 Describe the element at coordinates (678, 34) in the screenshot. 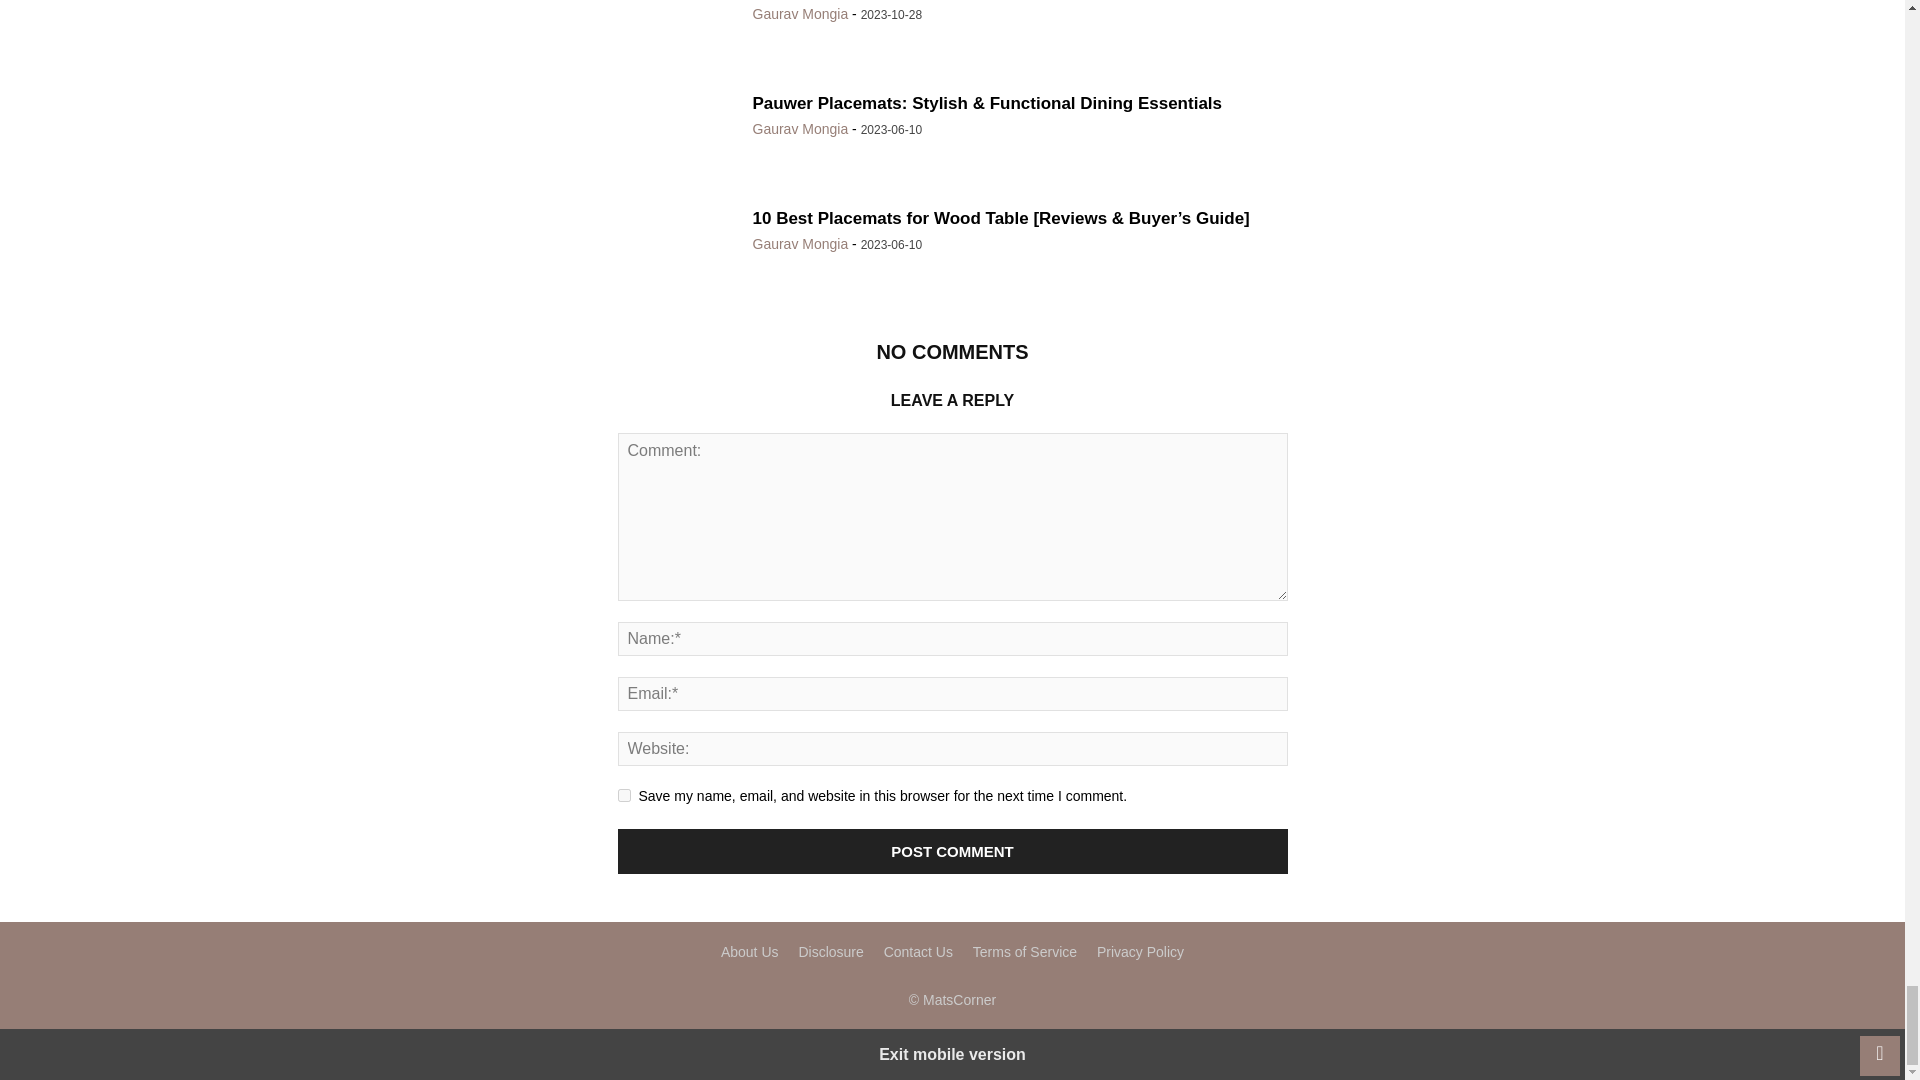

I see `15 Easy Tips and Tricks: How to Choose Placemats?` at that location.